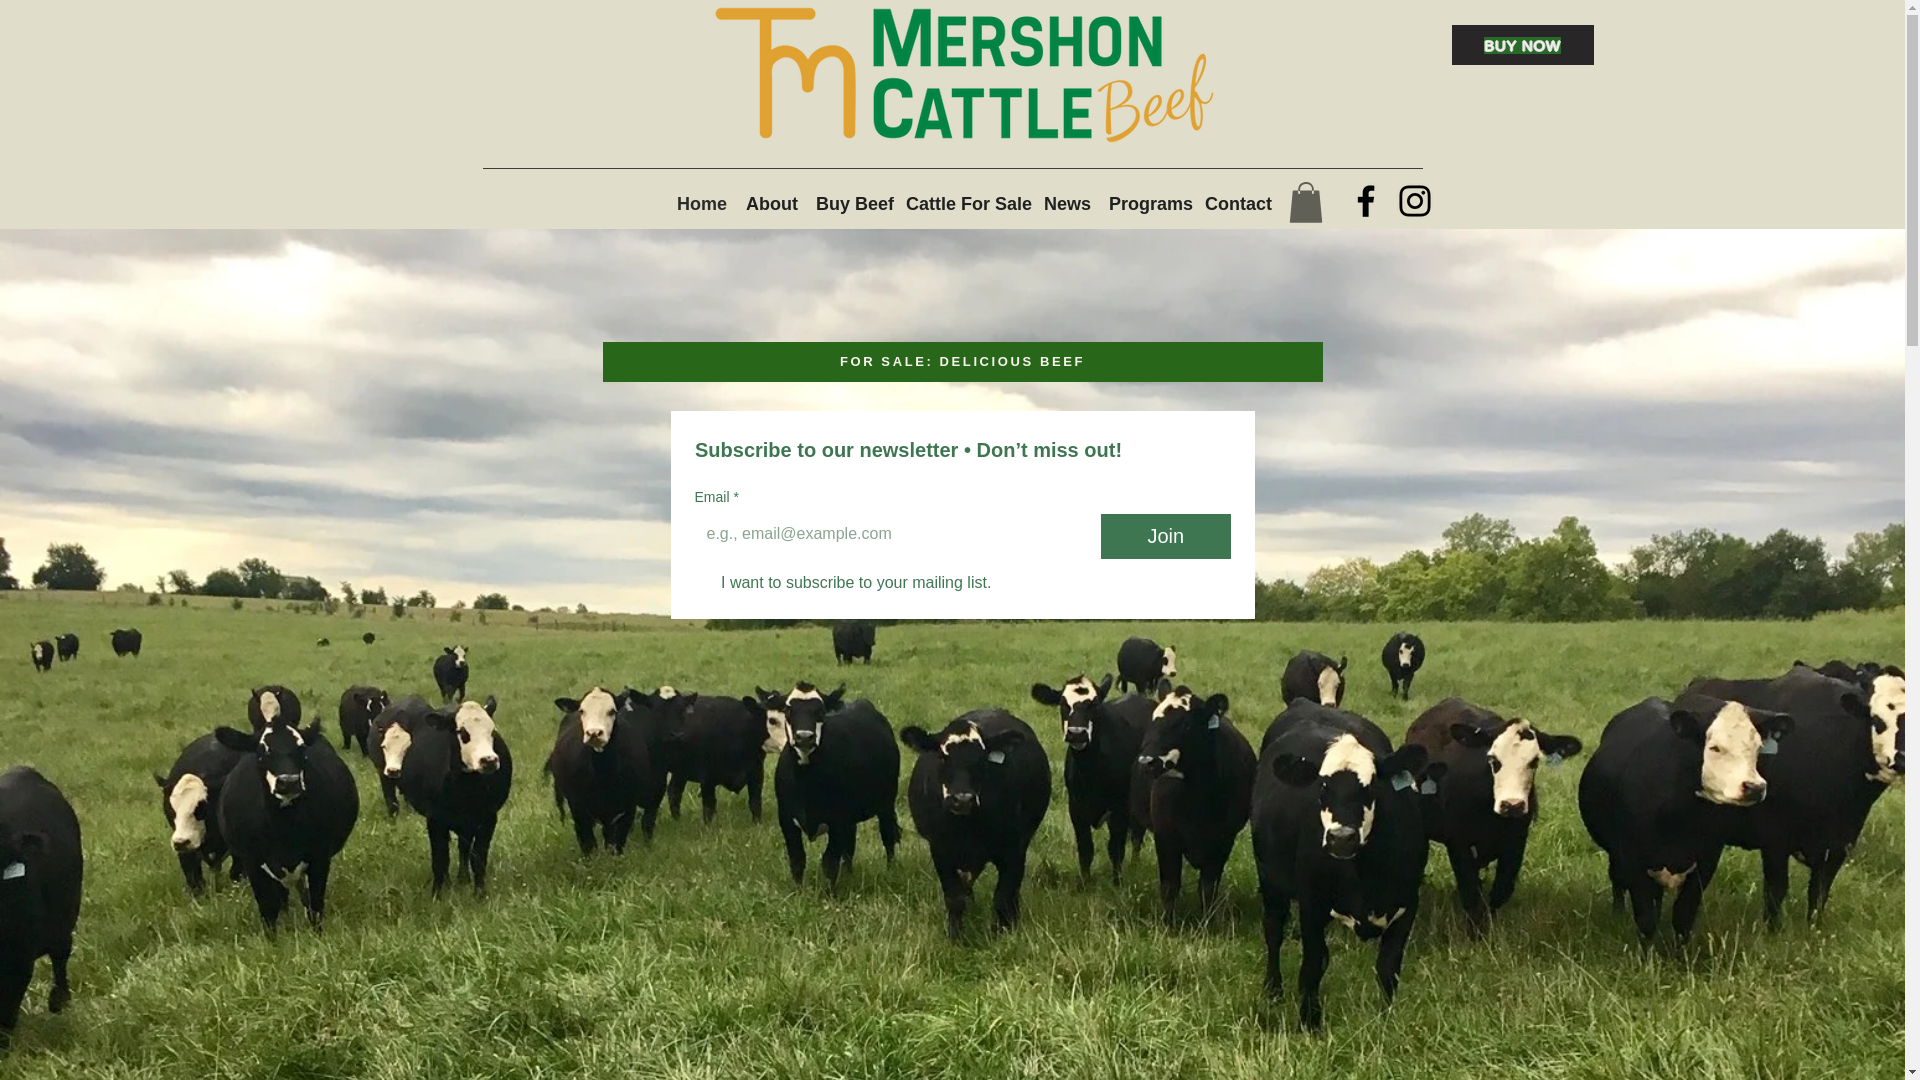 This screenshot has width=1920, height=1080. What do you see at coordinates (962, 362) in the screenshot?
I see `FOR SALE: DELICIOUS BEEF` at bounding box center [962, 362].